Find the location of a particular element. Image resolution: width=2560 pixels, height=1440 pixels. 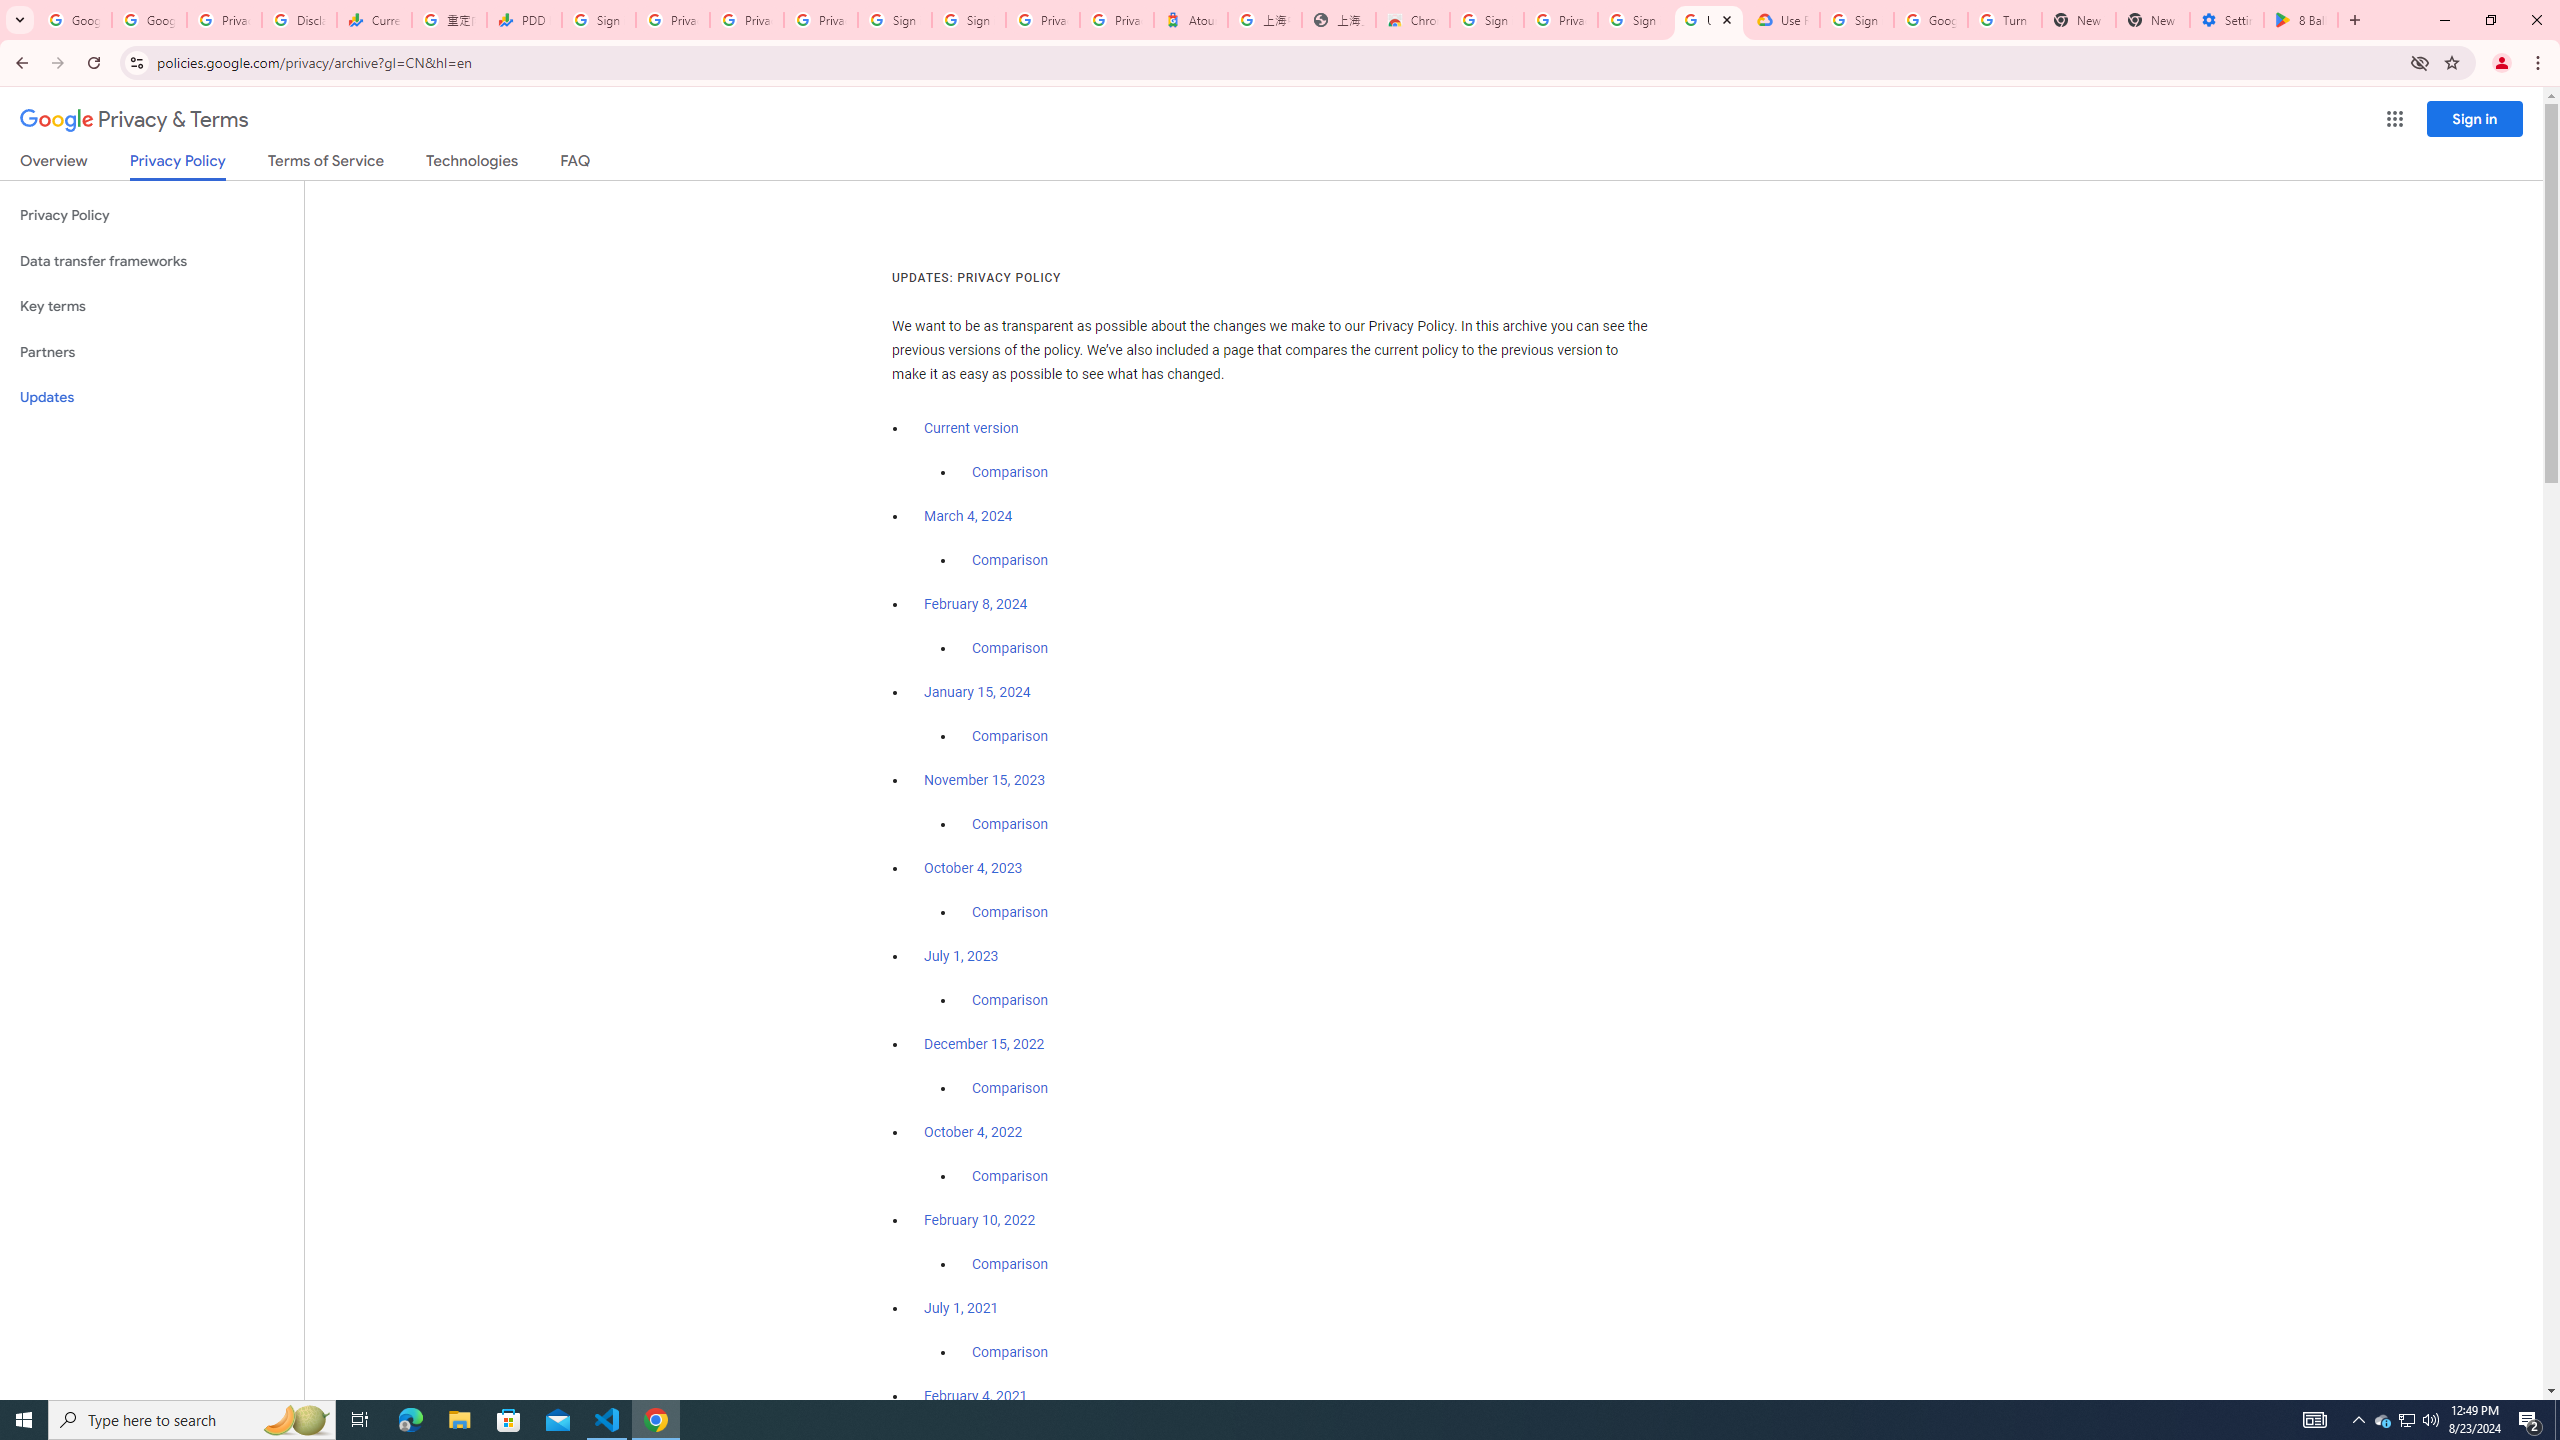

October 4, 2022 is located at coordinates (974, 1132).